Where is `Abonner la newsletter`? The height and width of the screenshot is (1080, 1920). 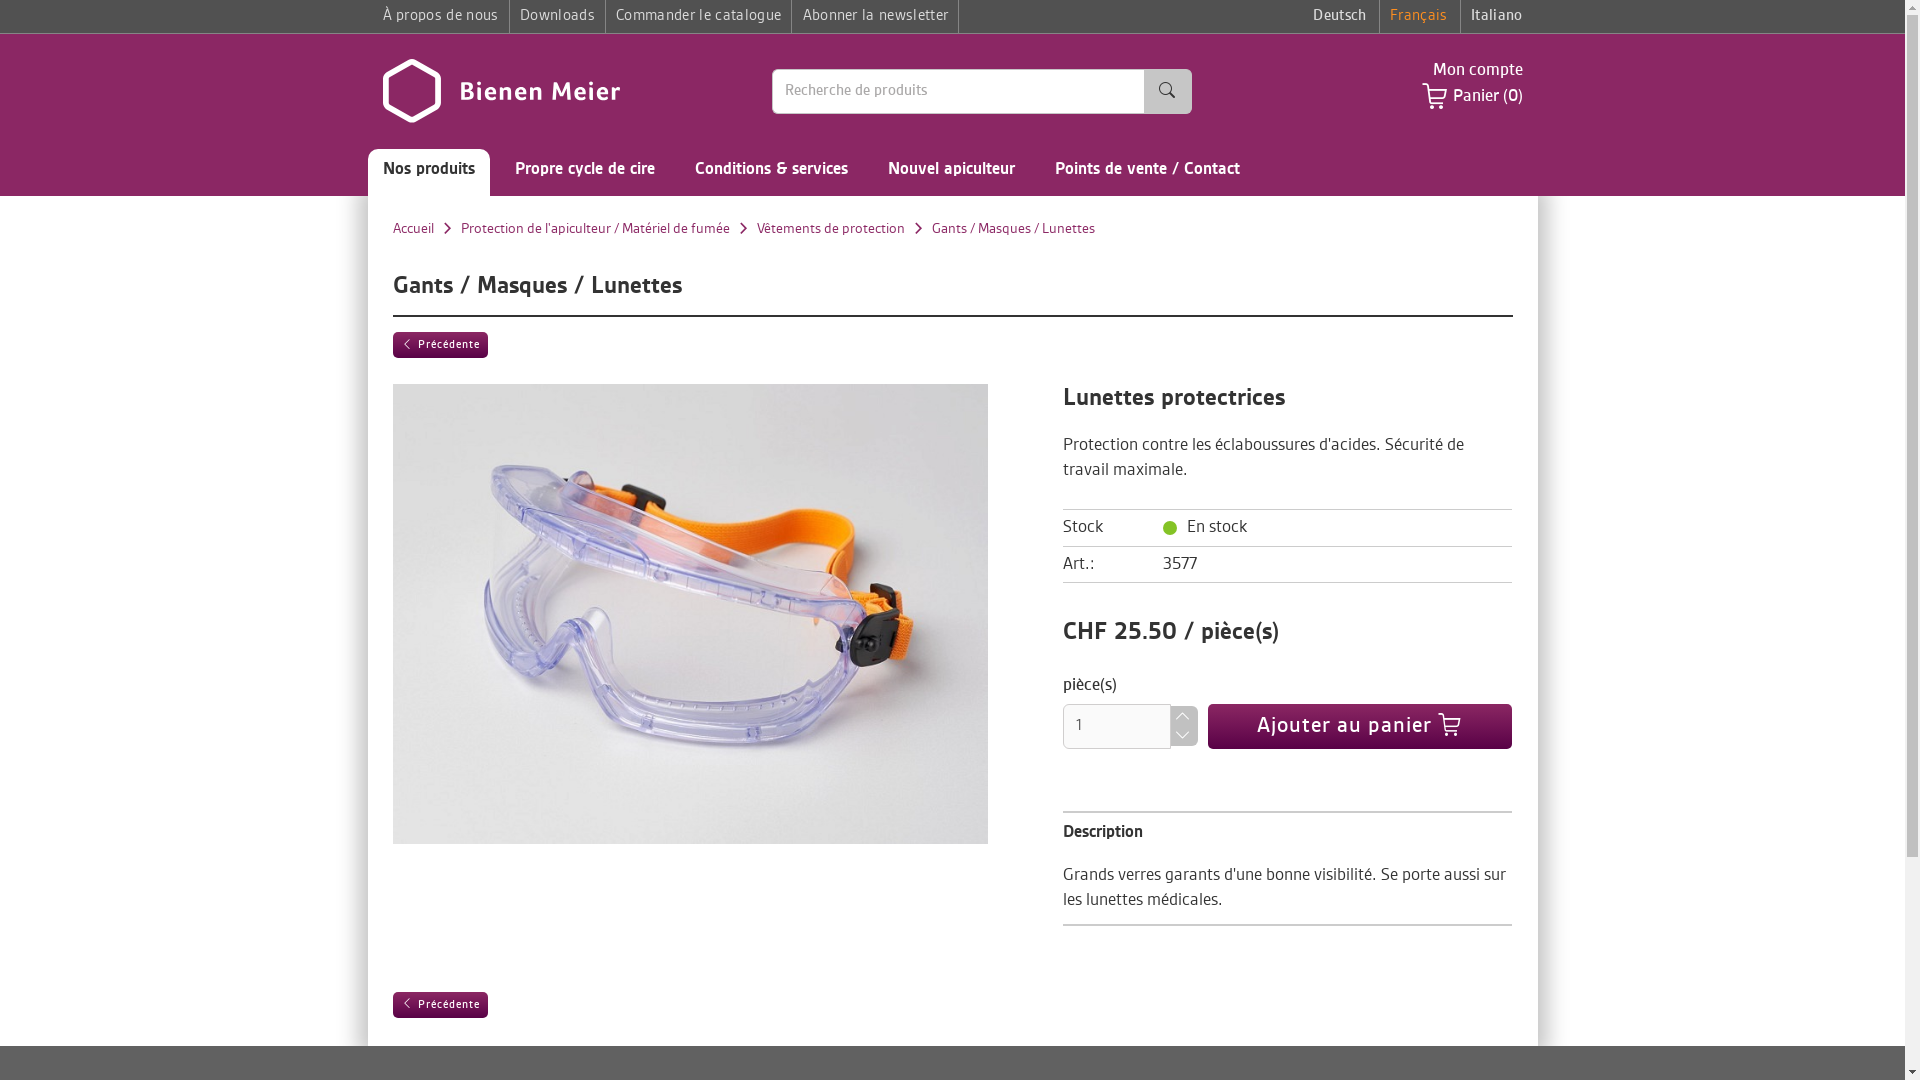
Abonner la newsletter is located at coordinates (876, 16).